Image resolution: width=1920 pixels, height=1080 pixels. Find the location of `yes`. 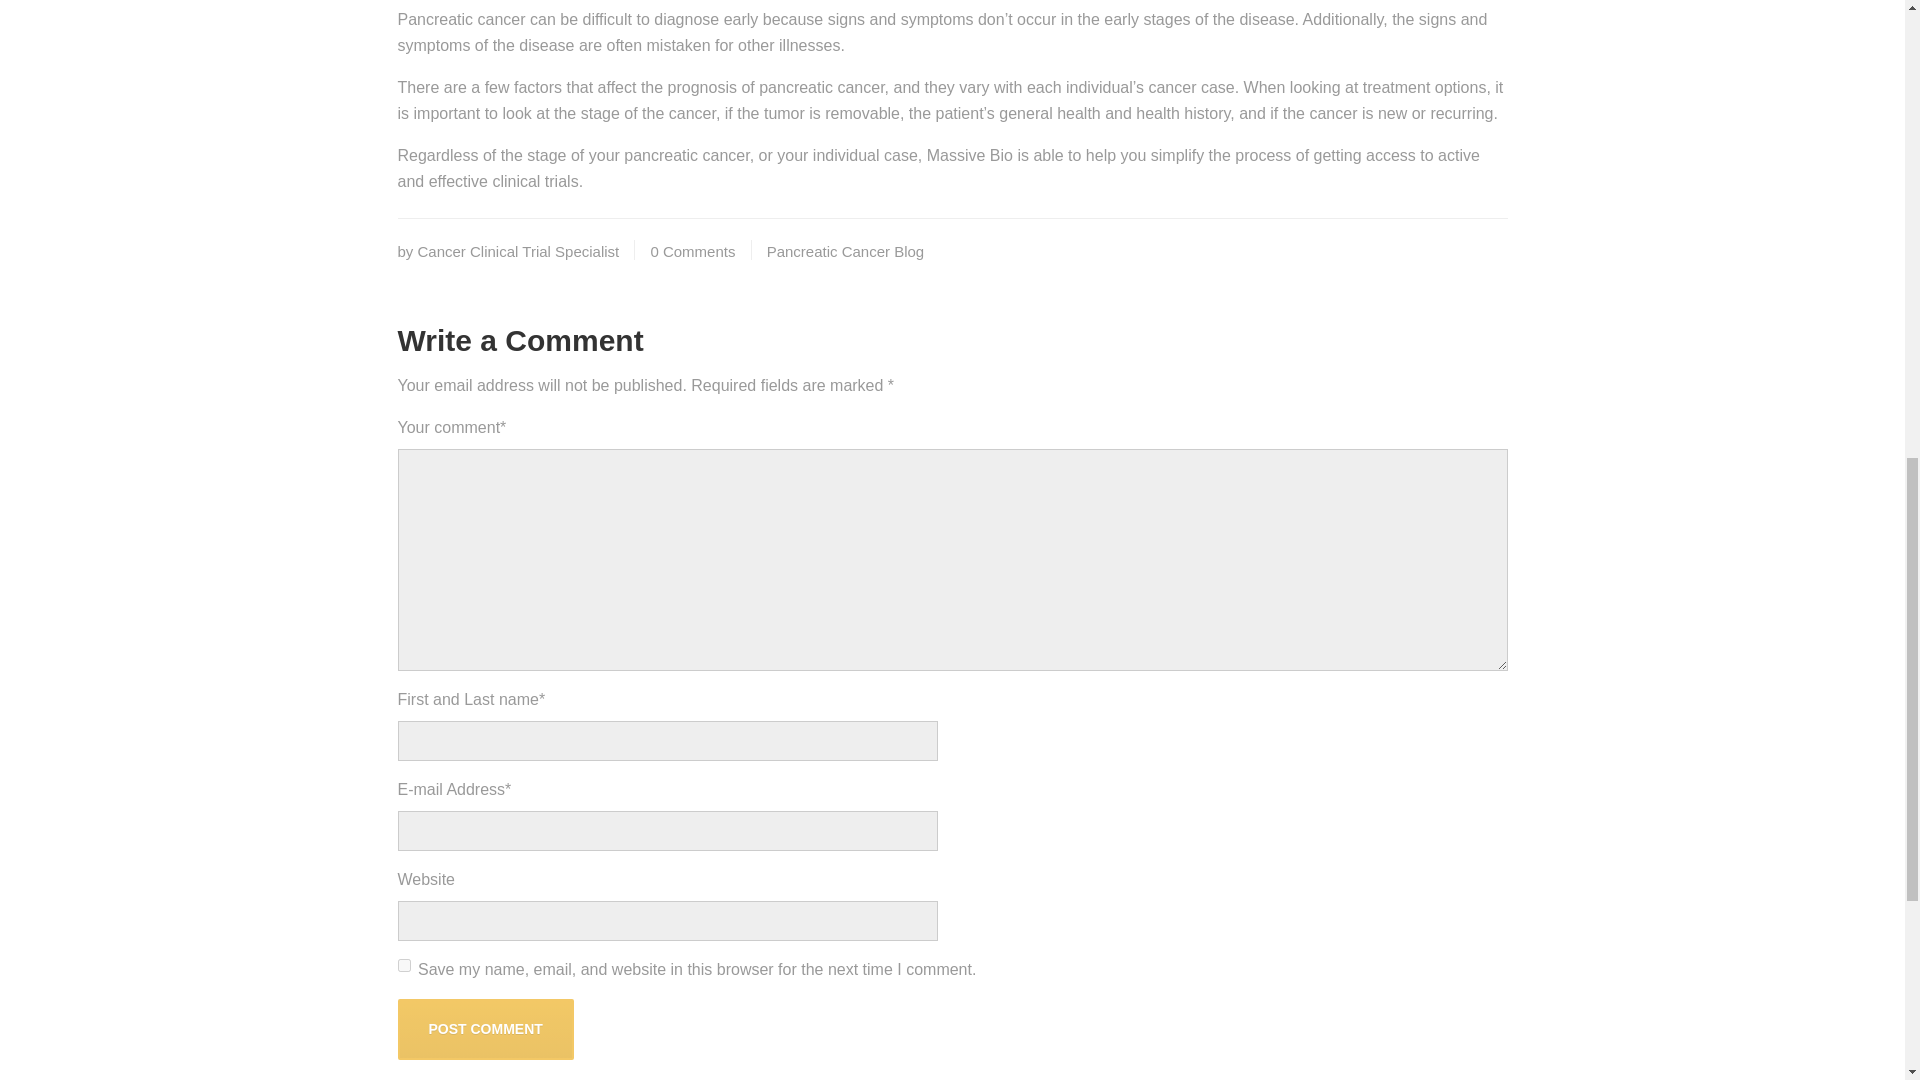

yes is located at coordinates (404, 966).